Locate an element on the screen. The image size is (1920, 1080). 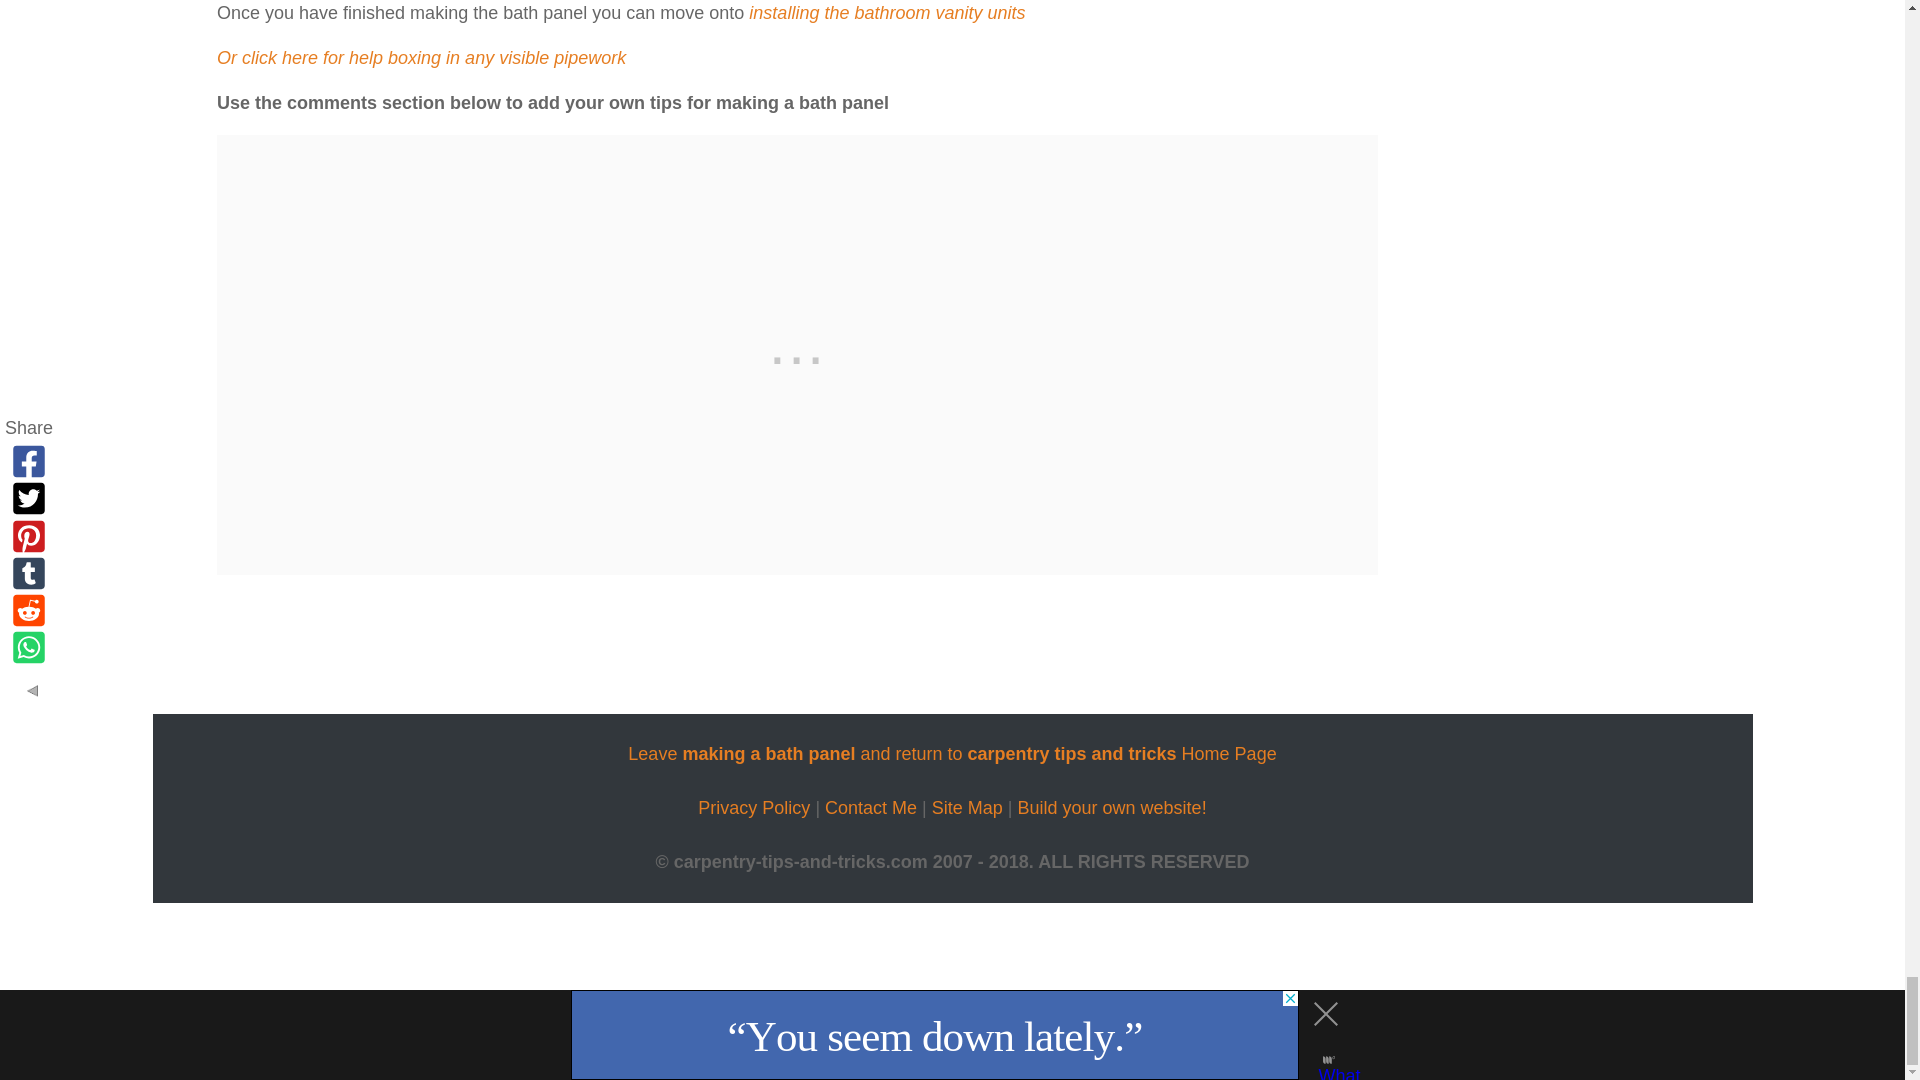
installing the bathroom vanity units is located at coordinates (886, 12).